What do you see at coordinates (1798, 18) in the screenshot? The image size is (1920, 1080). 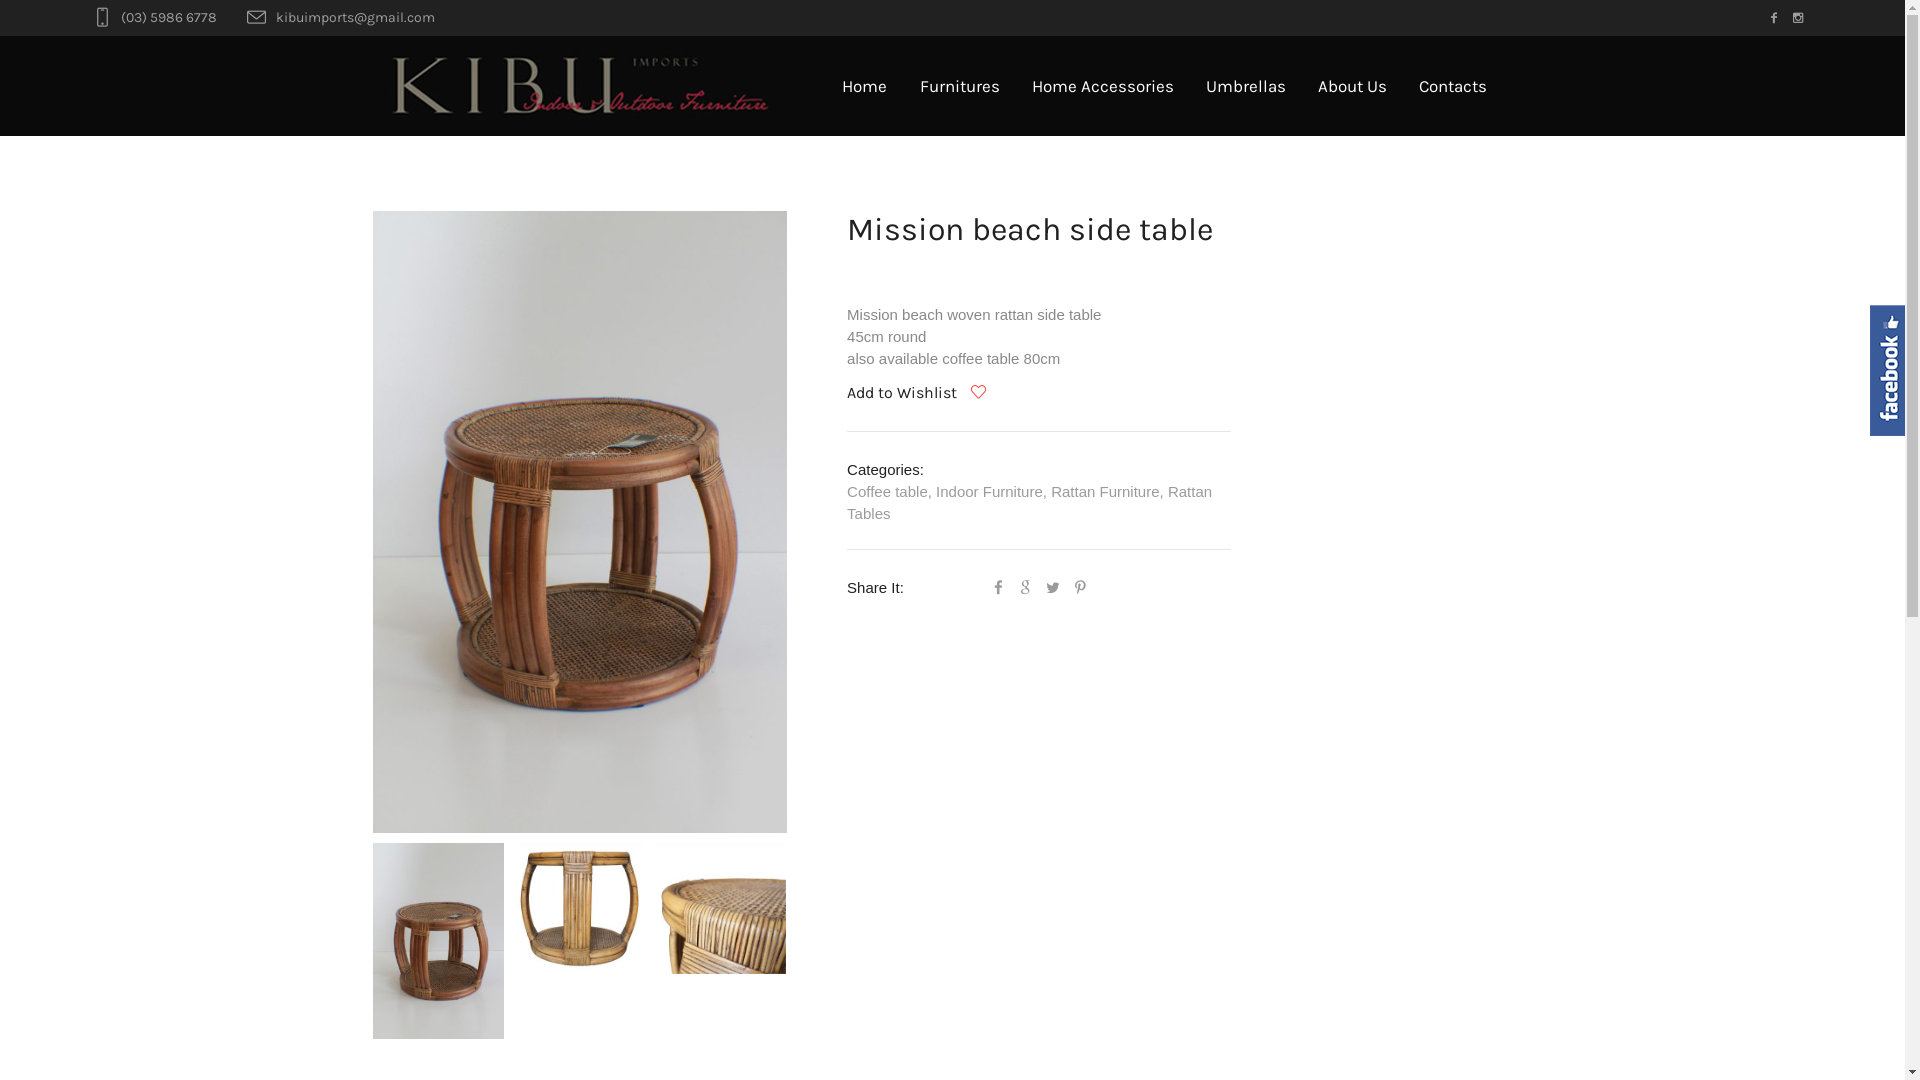 I see `Instagram` at bounding box center [1798, 18].